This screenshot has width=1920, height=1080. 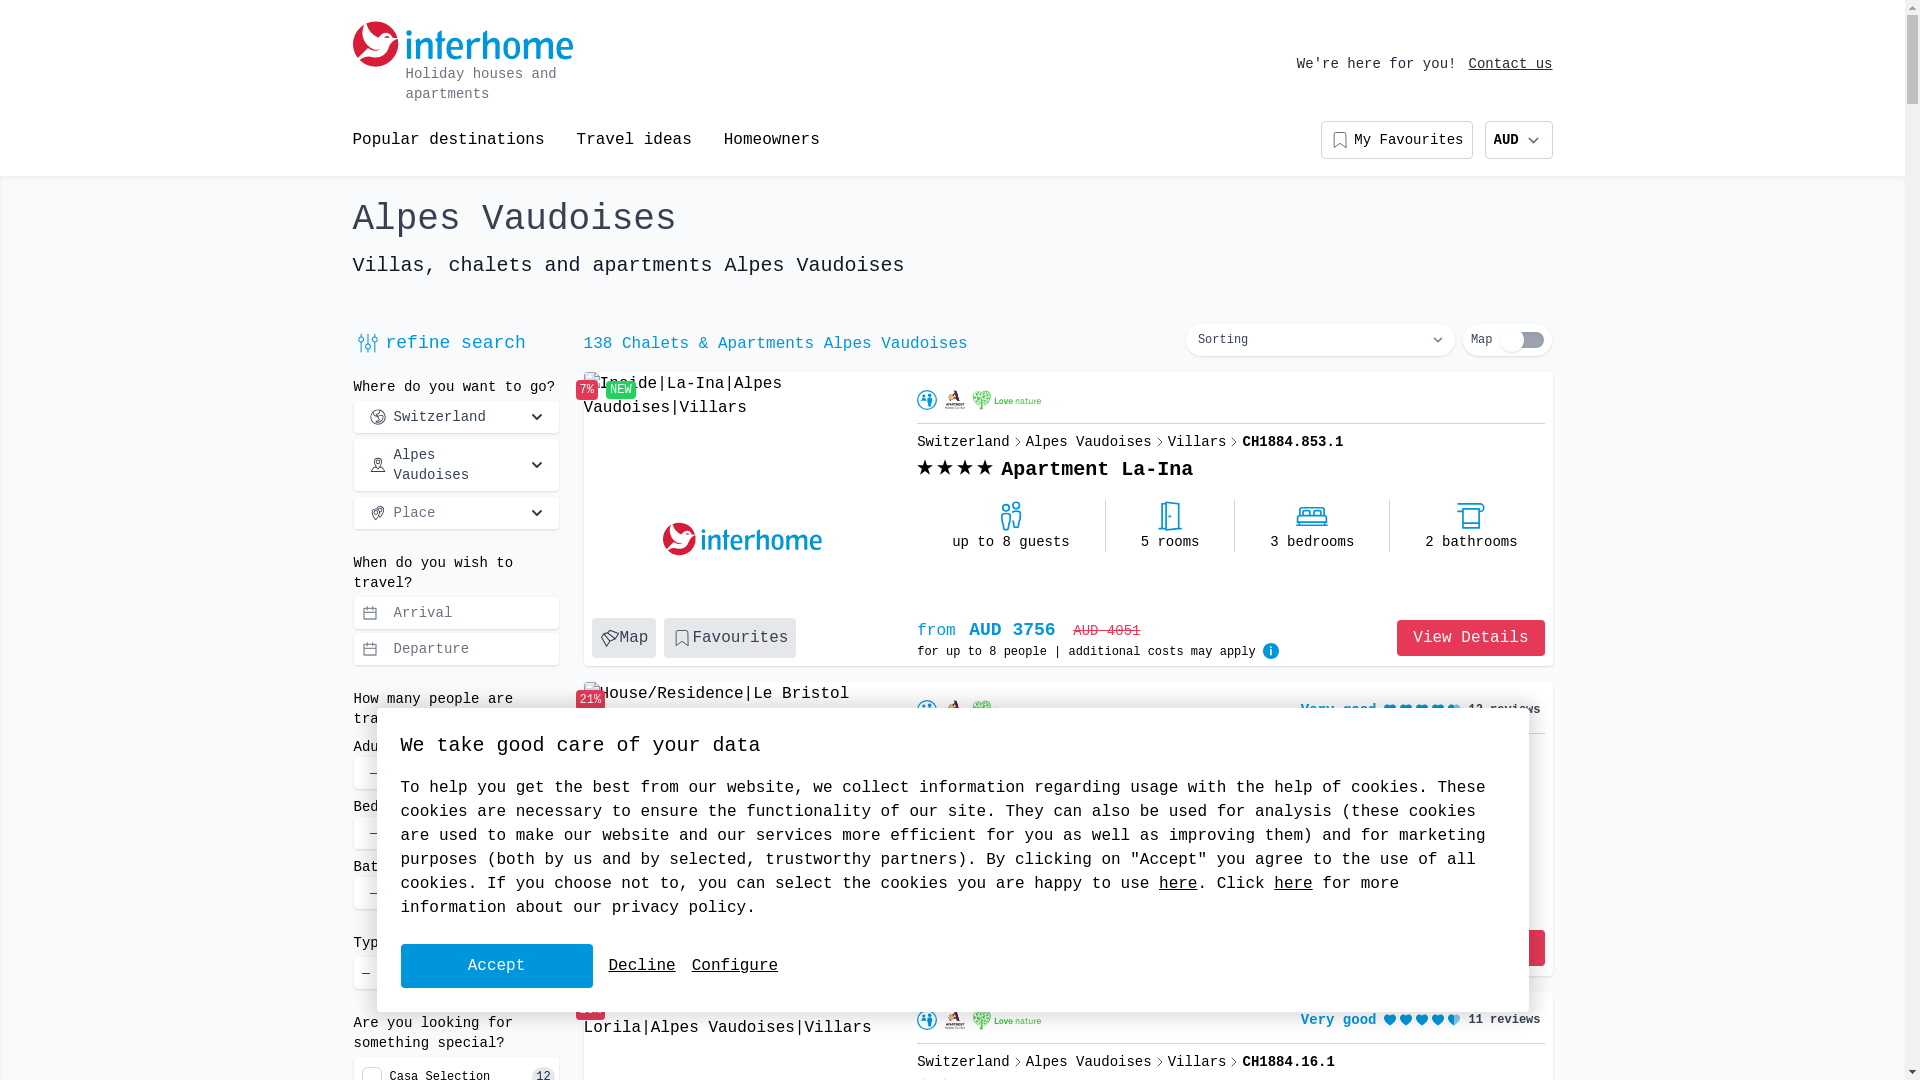 I want to click on Homeowners, so click(x=772, y=140).